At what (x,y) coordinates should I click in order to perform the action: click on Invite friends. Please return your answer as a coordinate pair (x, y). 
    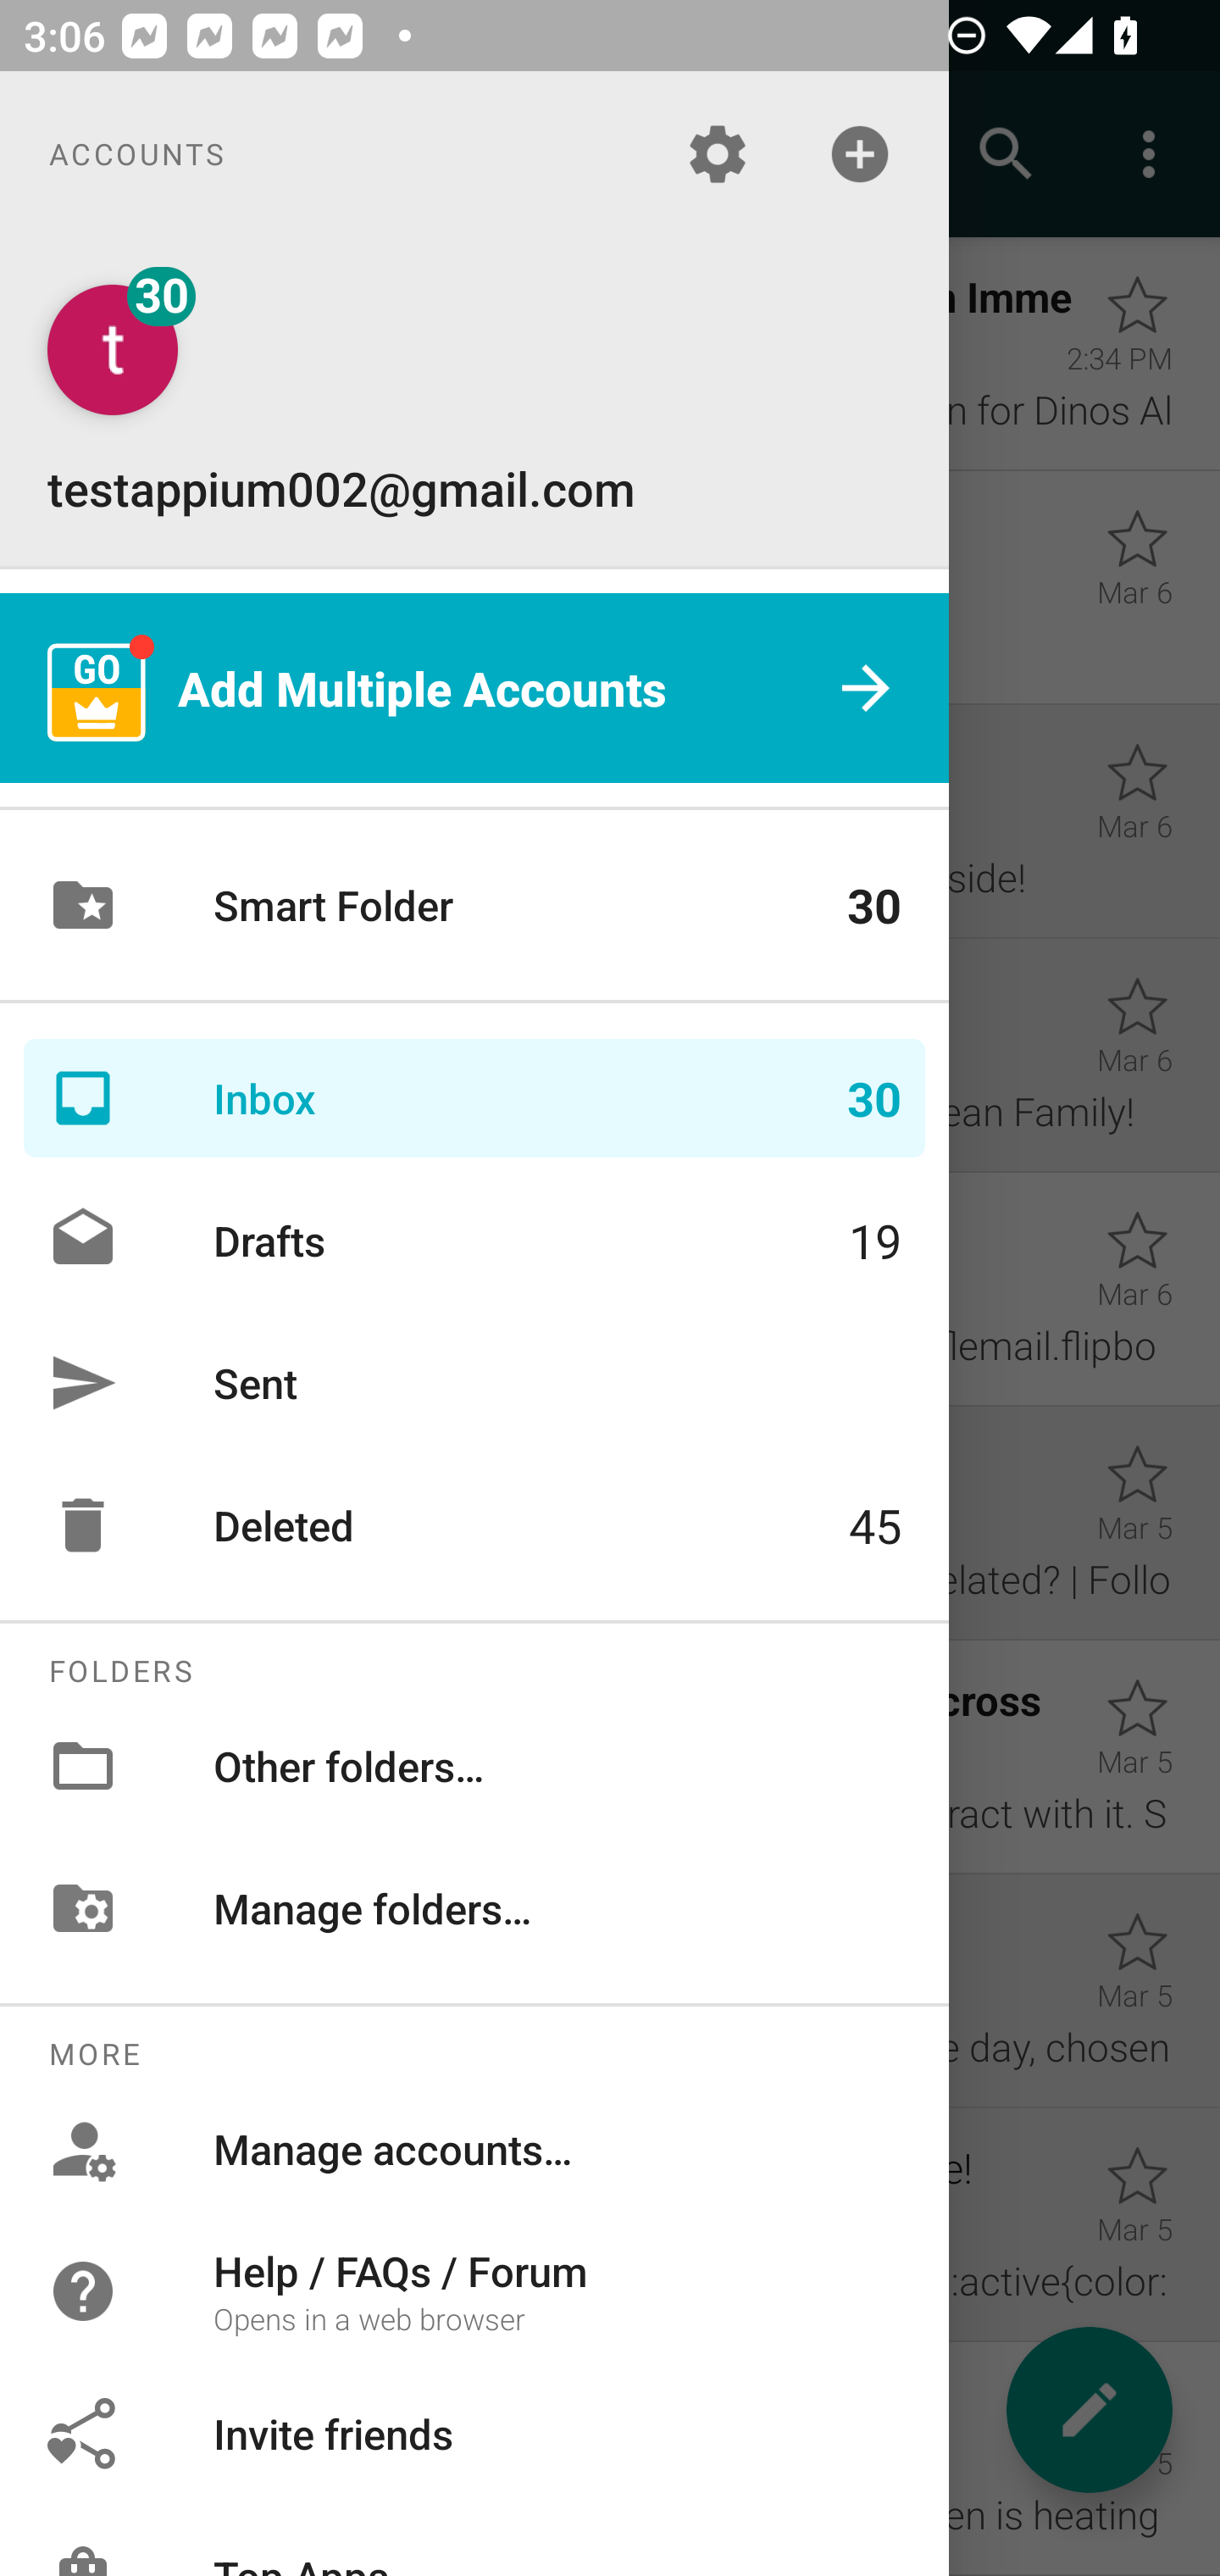
    Looking at the image, I should click on (474, 2432).